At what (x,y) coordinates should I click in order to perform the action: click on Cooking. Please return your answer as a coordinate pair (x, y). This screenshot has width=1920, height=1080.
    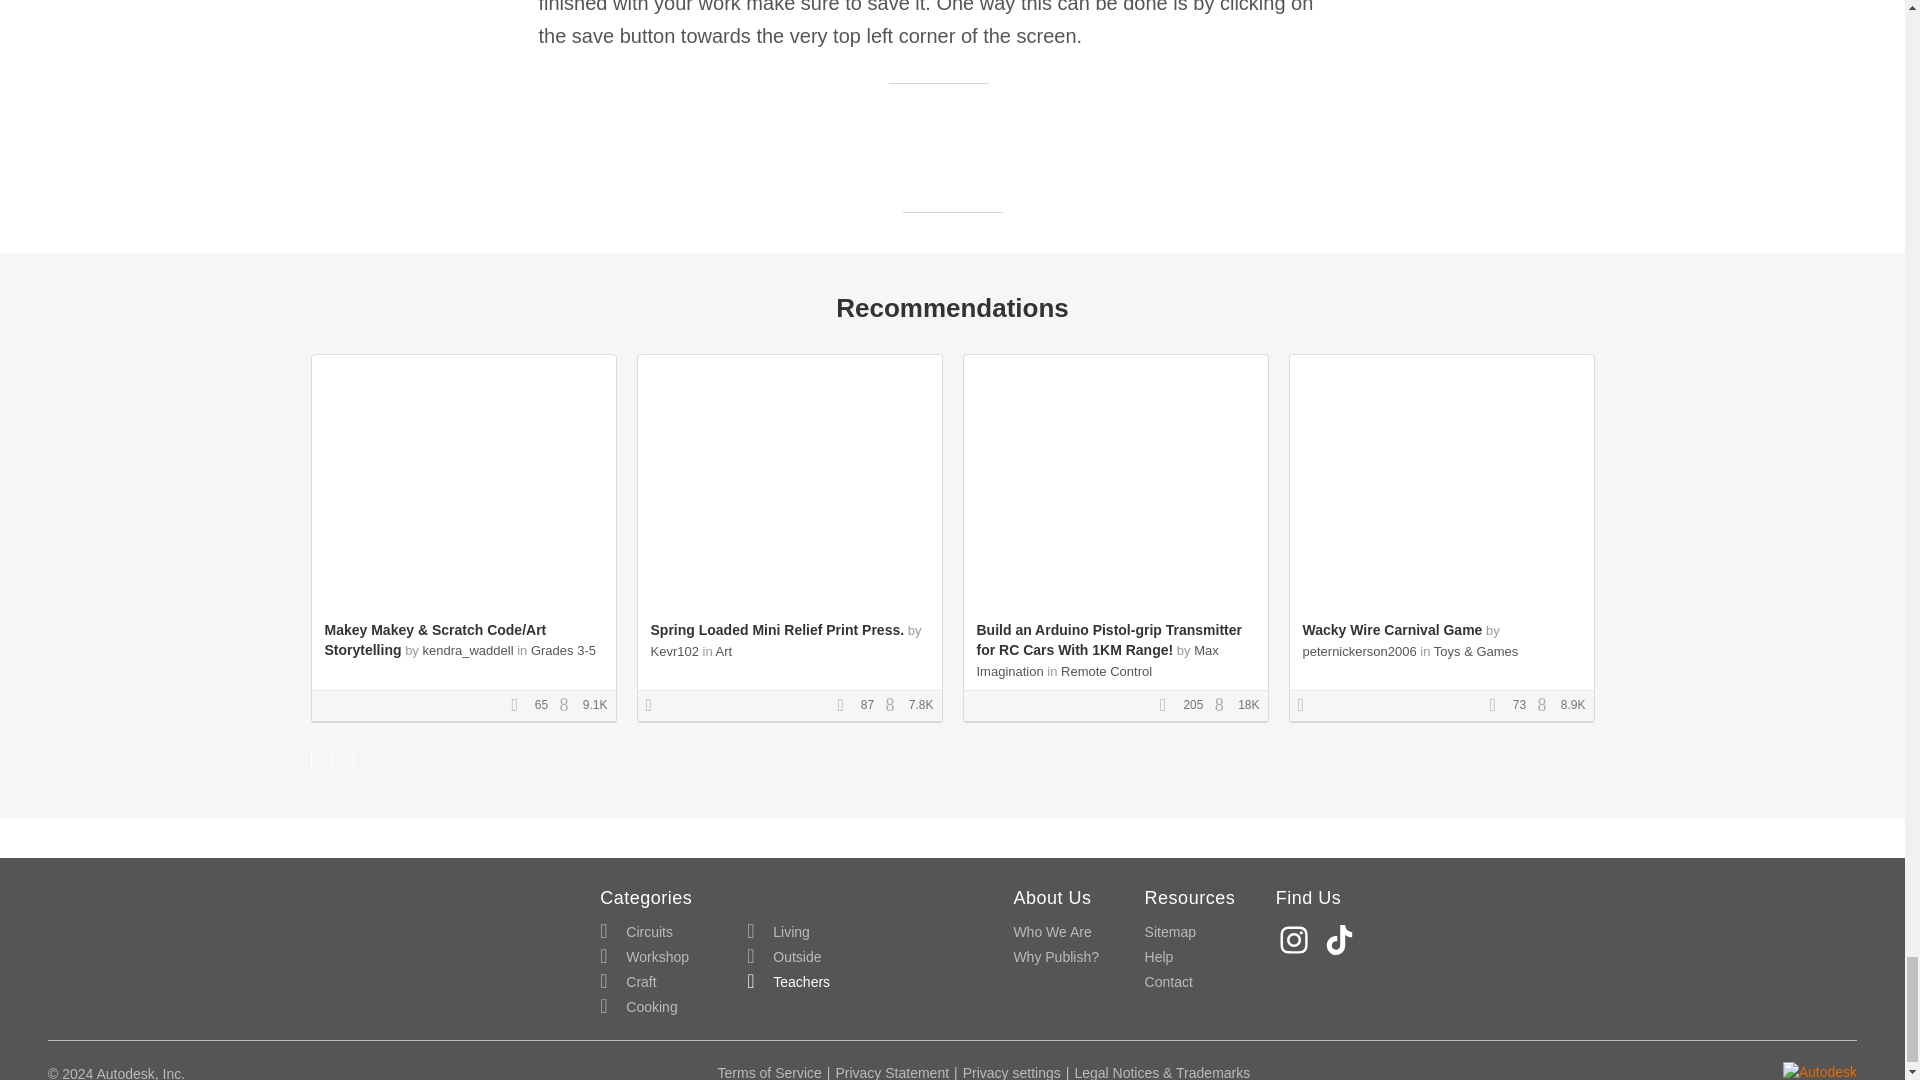
    Looking at the image, I should click on (638, 1006).